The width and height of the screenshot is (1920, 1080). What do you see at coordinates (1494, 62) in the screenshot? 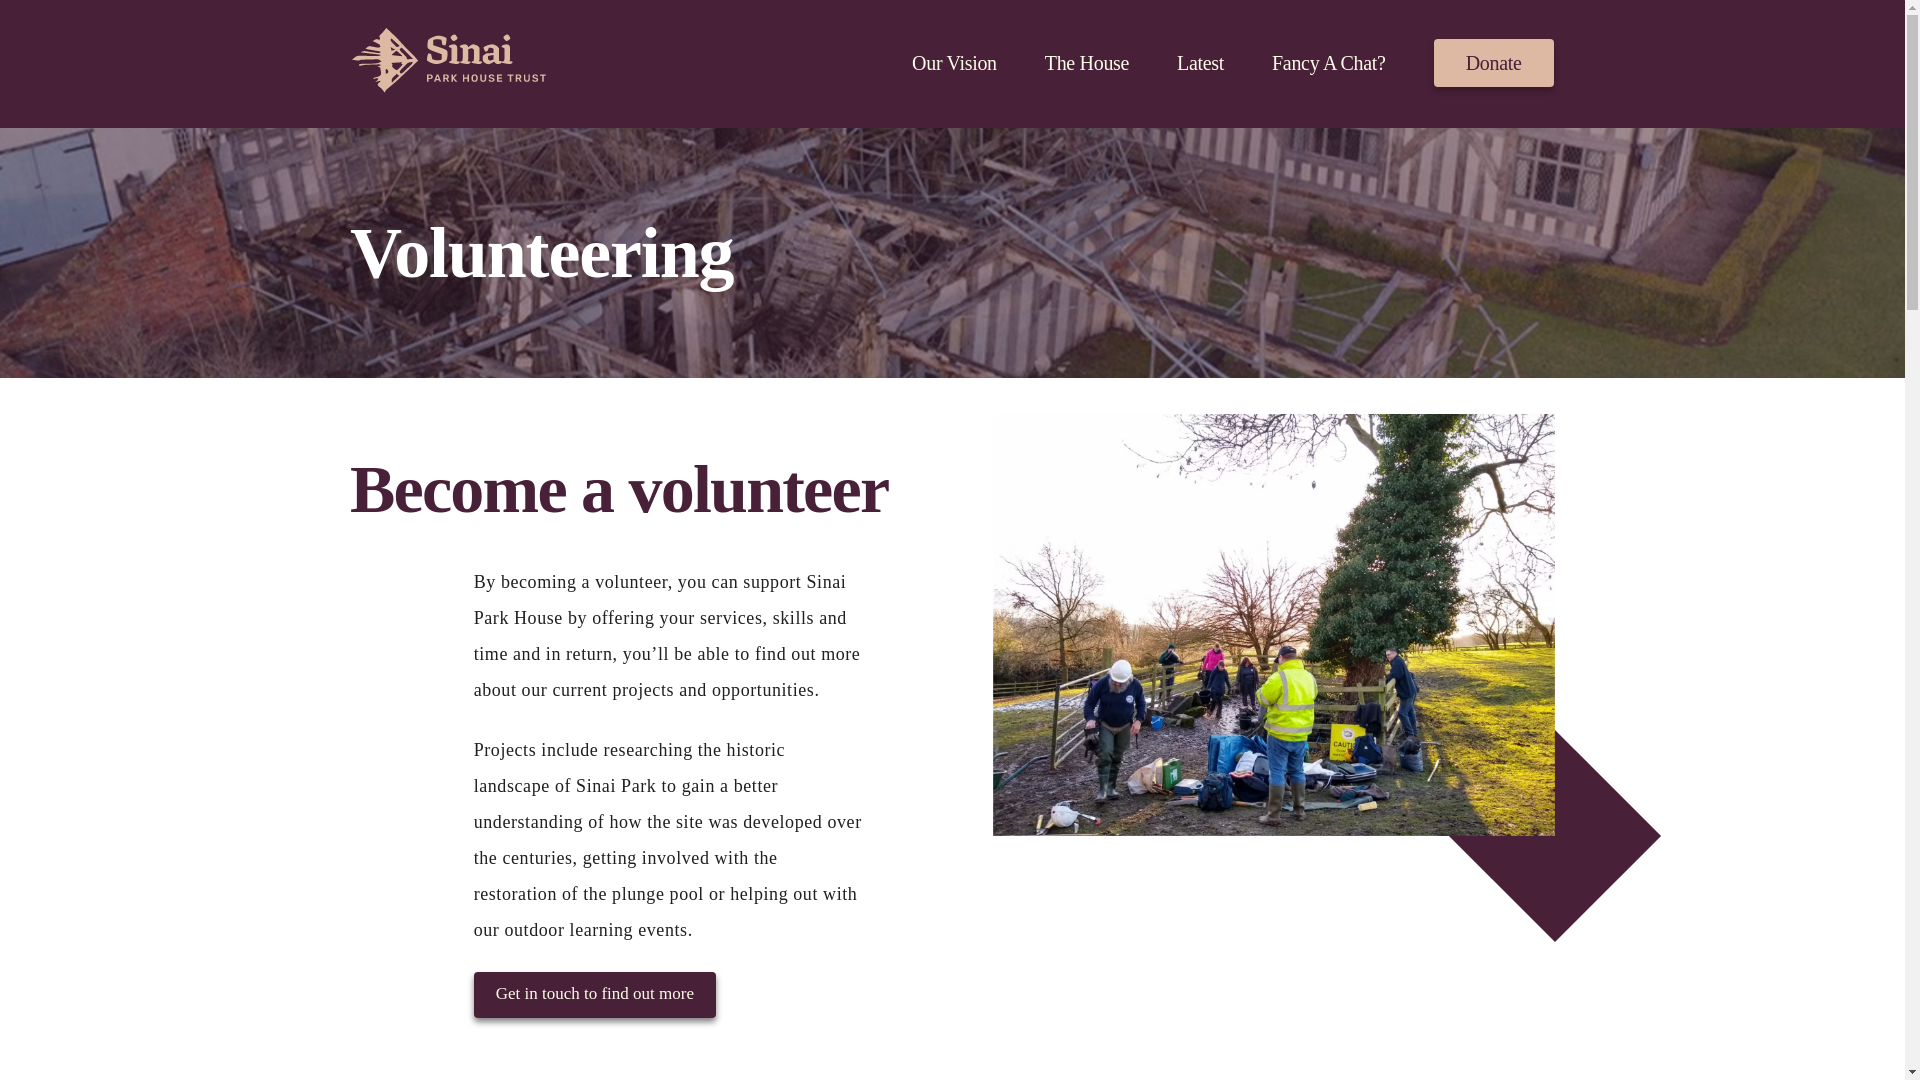
I see `Donate` at bounding box center [1494, 62].